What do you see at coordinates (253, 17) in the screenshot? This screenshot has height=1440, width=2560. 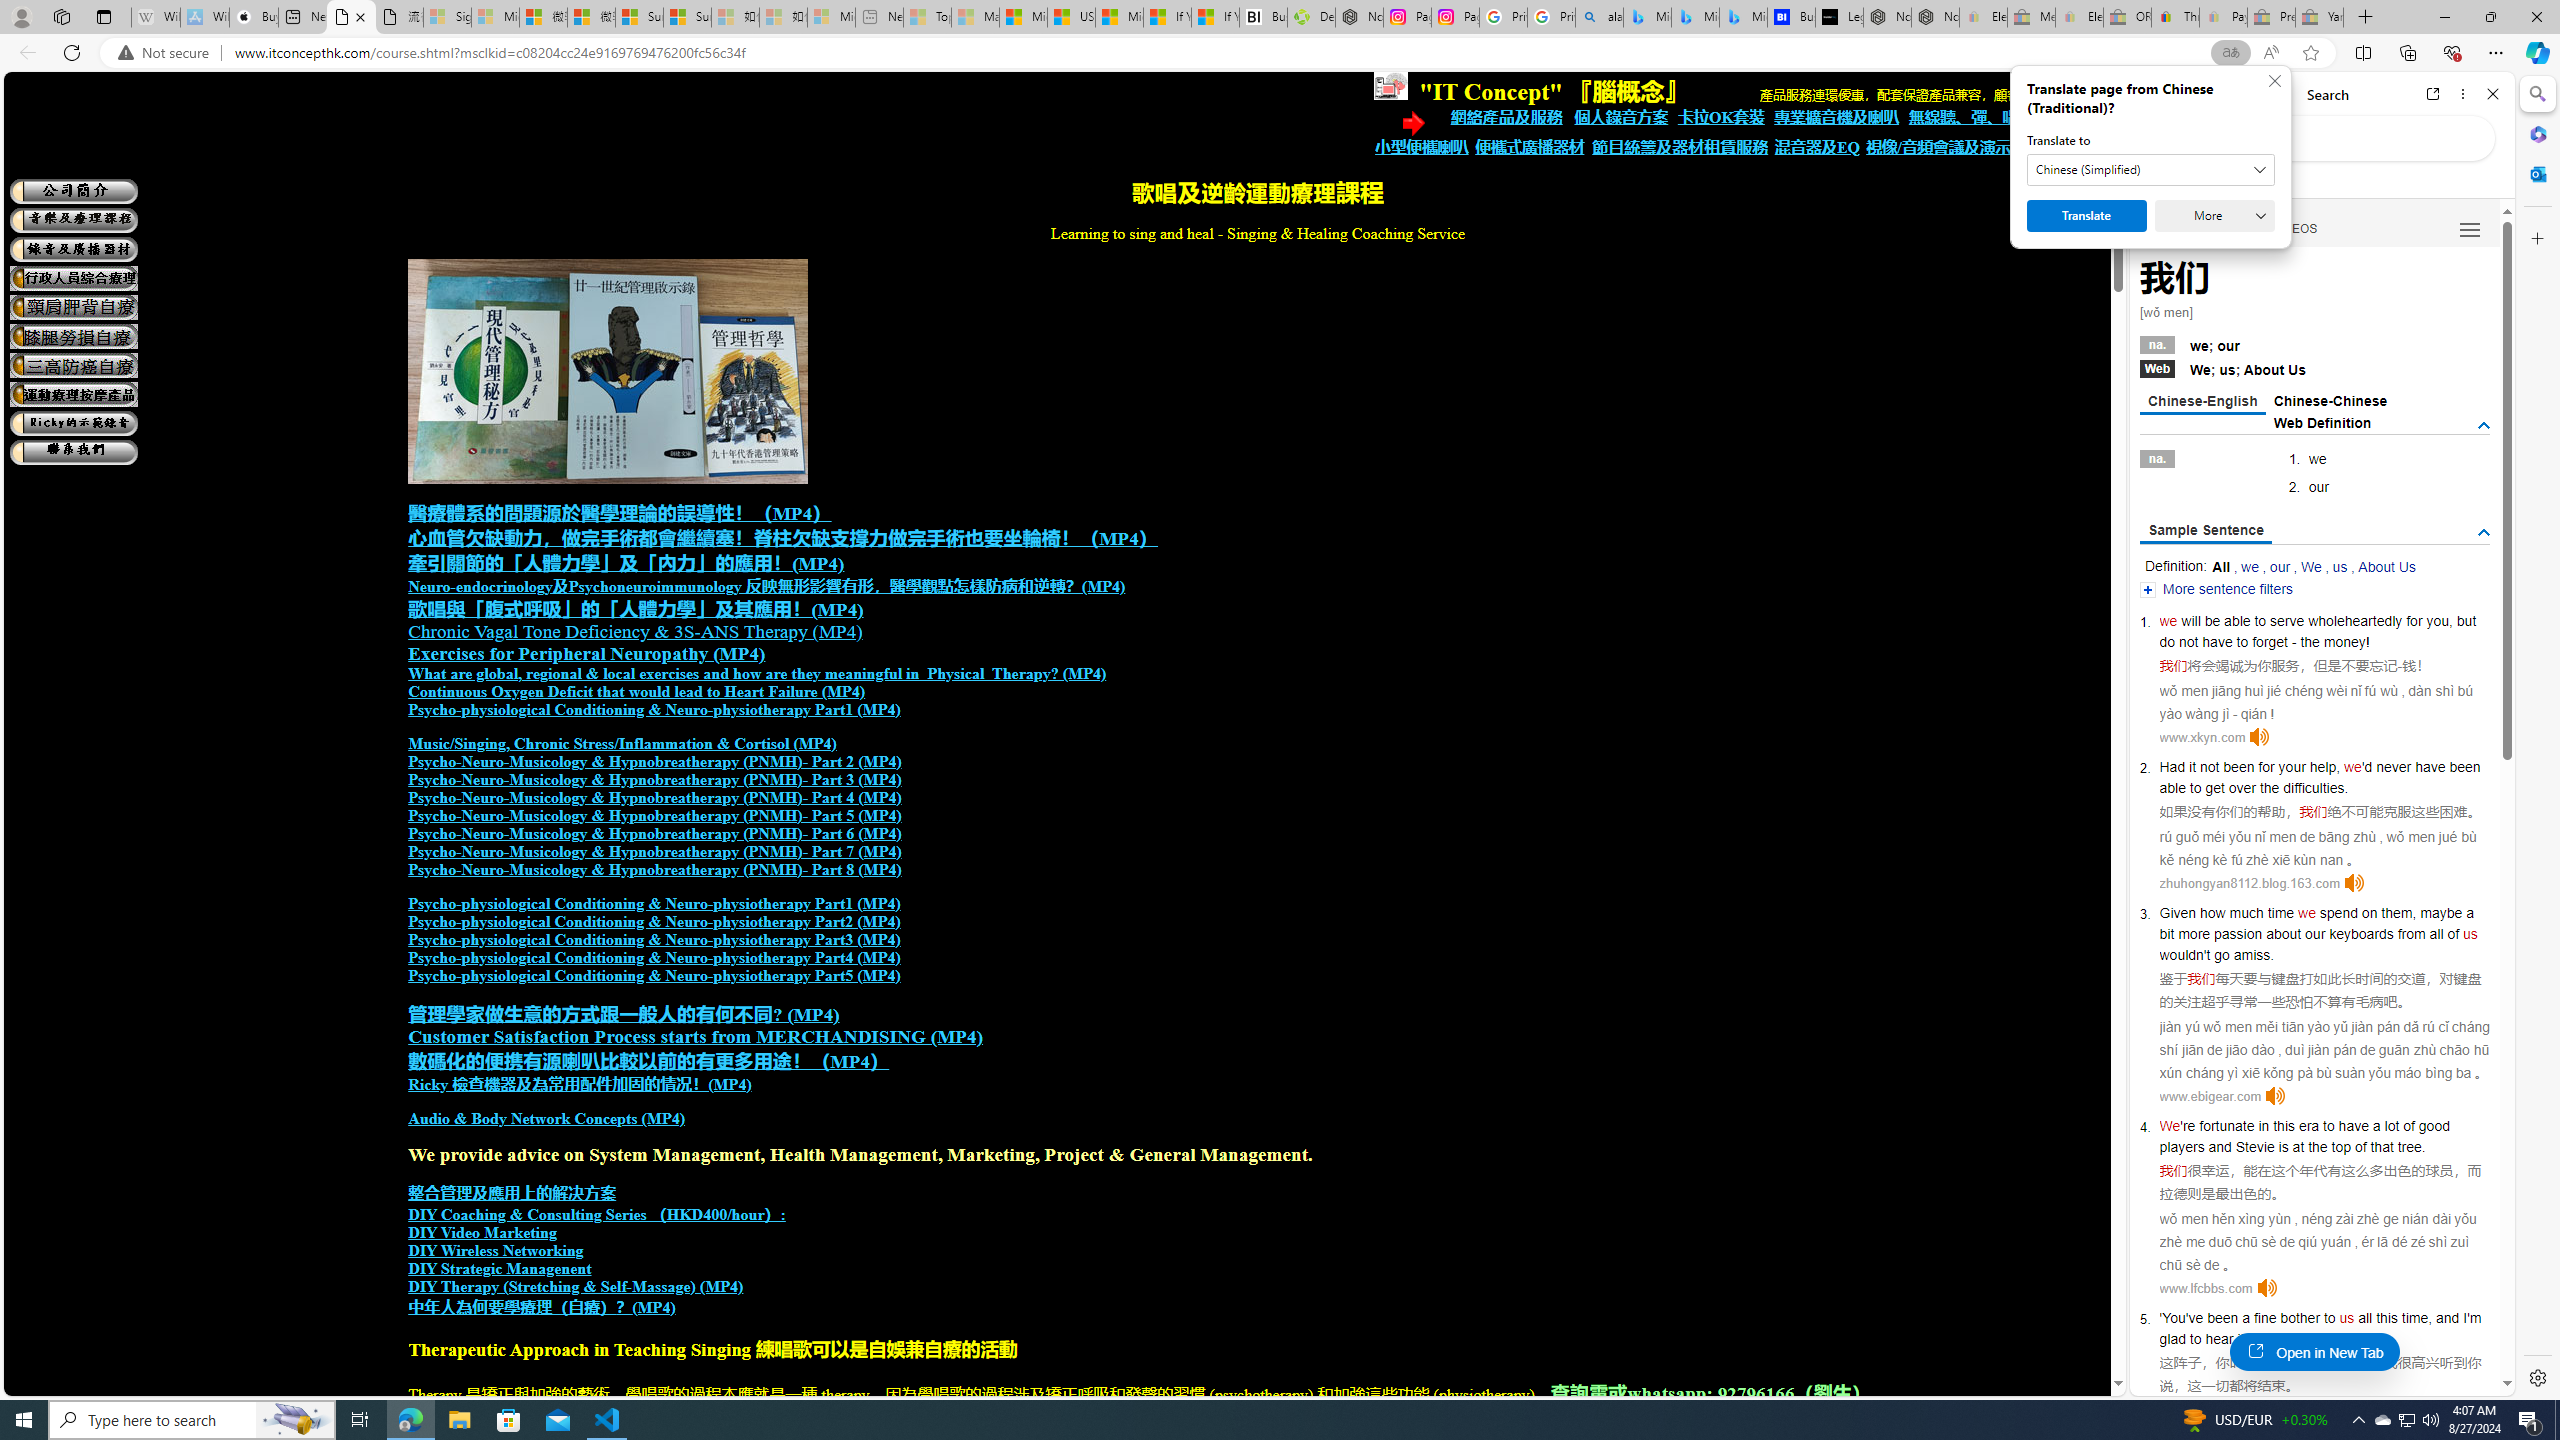 I see `Buy iPad - Apple` at bounding box center [253, 17].